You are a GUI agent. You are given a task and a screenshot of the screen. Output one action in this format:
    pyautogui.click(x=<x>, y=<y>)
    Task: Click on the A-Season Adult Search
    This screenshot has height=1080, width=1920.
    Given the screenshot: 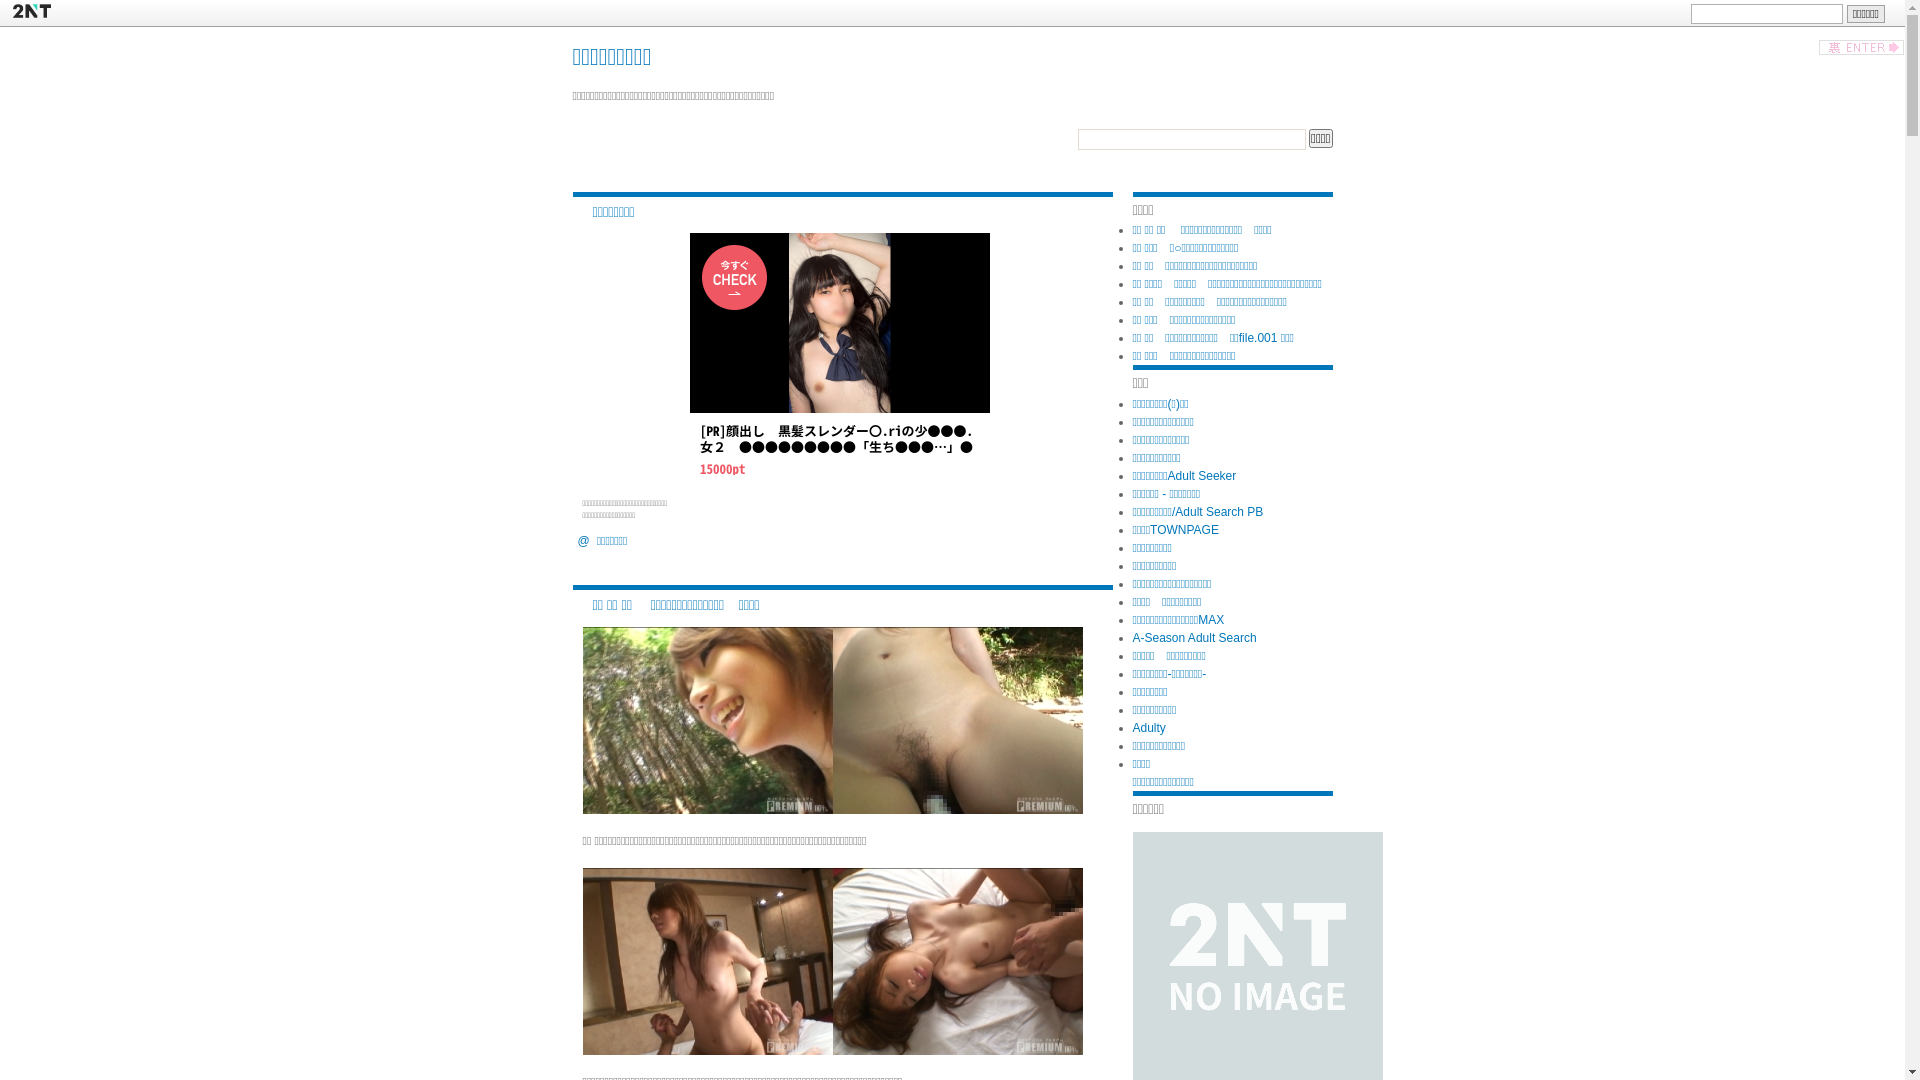 What is the action you would take?
    pyautogui.click(x=1194, y=638)
    